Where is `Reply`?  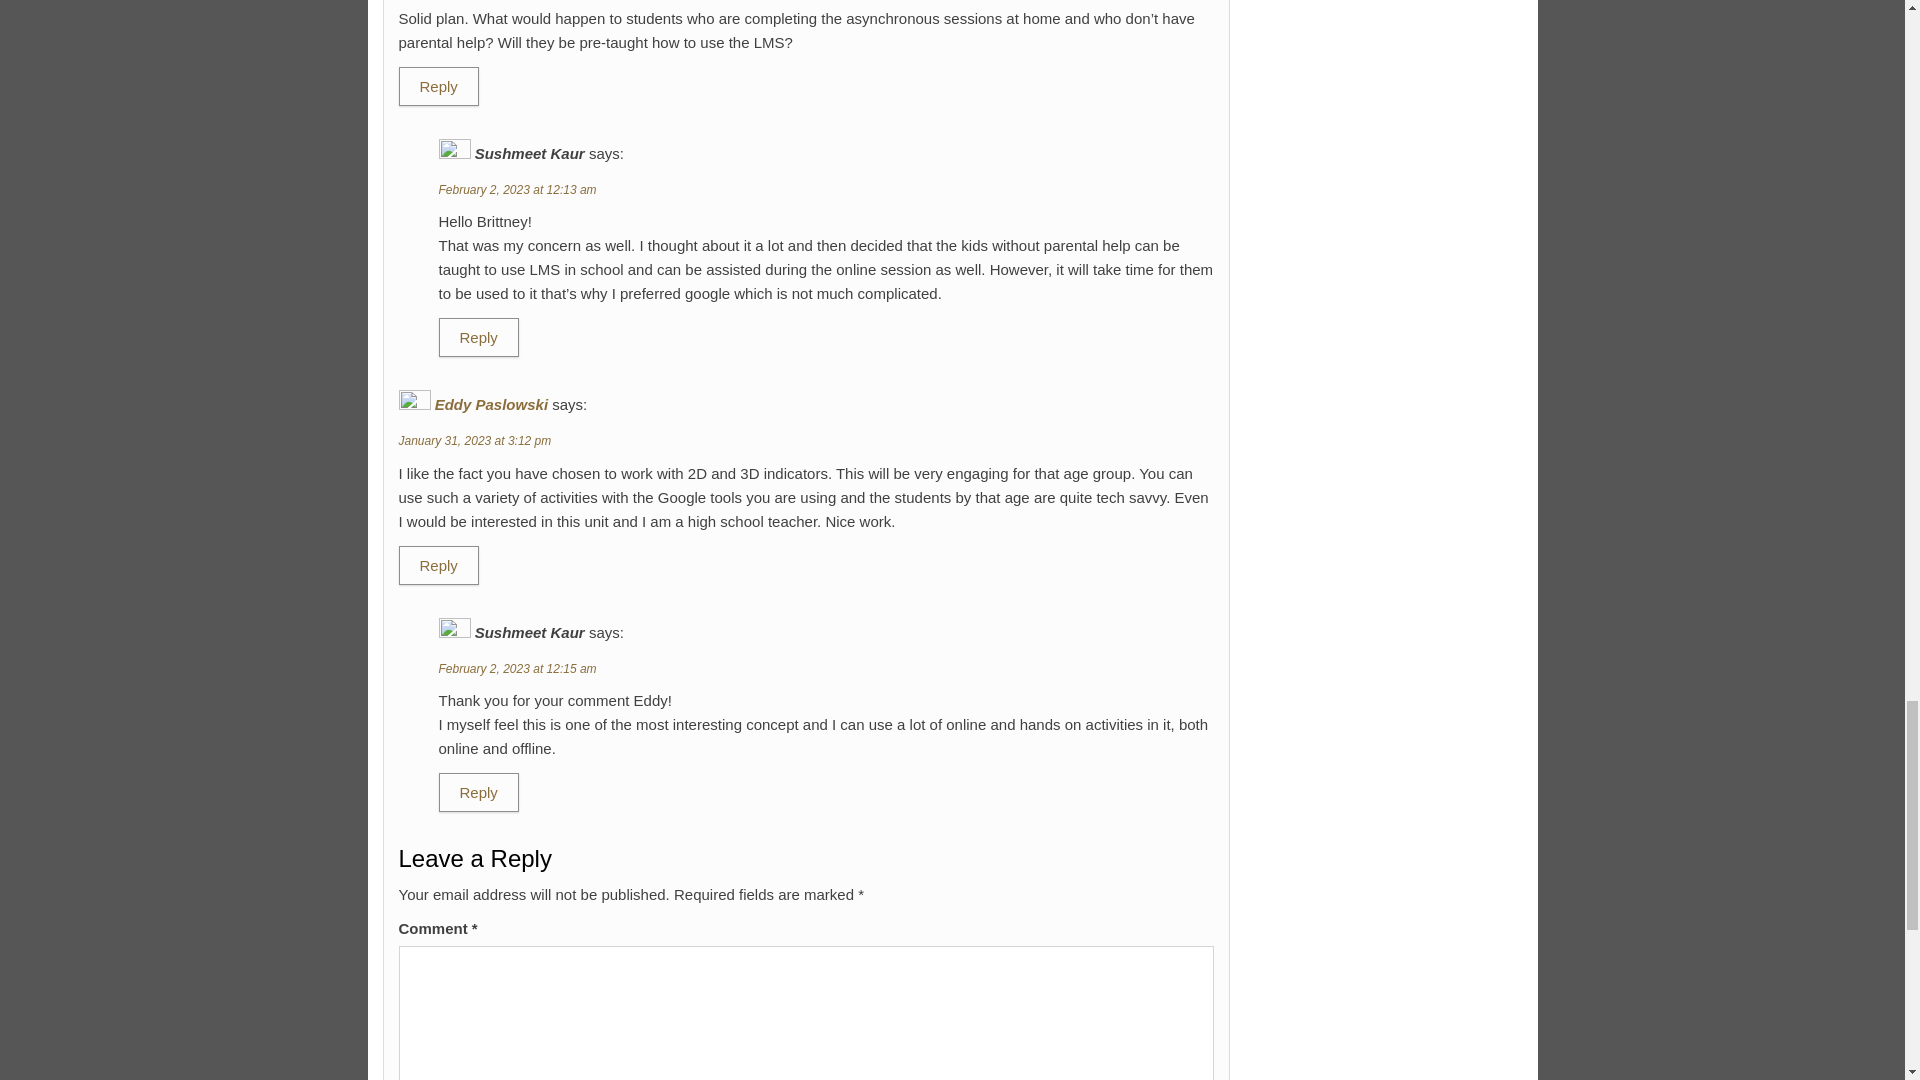
Reply is located at coordinates (478, 337).